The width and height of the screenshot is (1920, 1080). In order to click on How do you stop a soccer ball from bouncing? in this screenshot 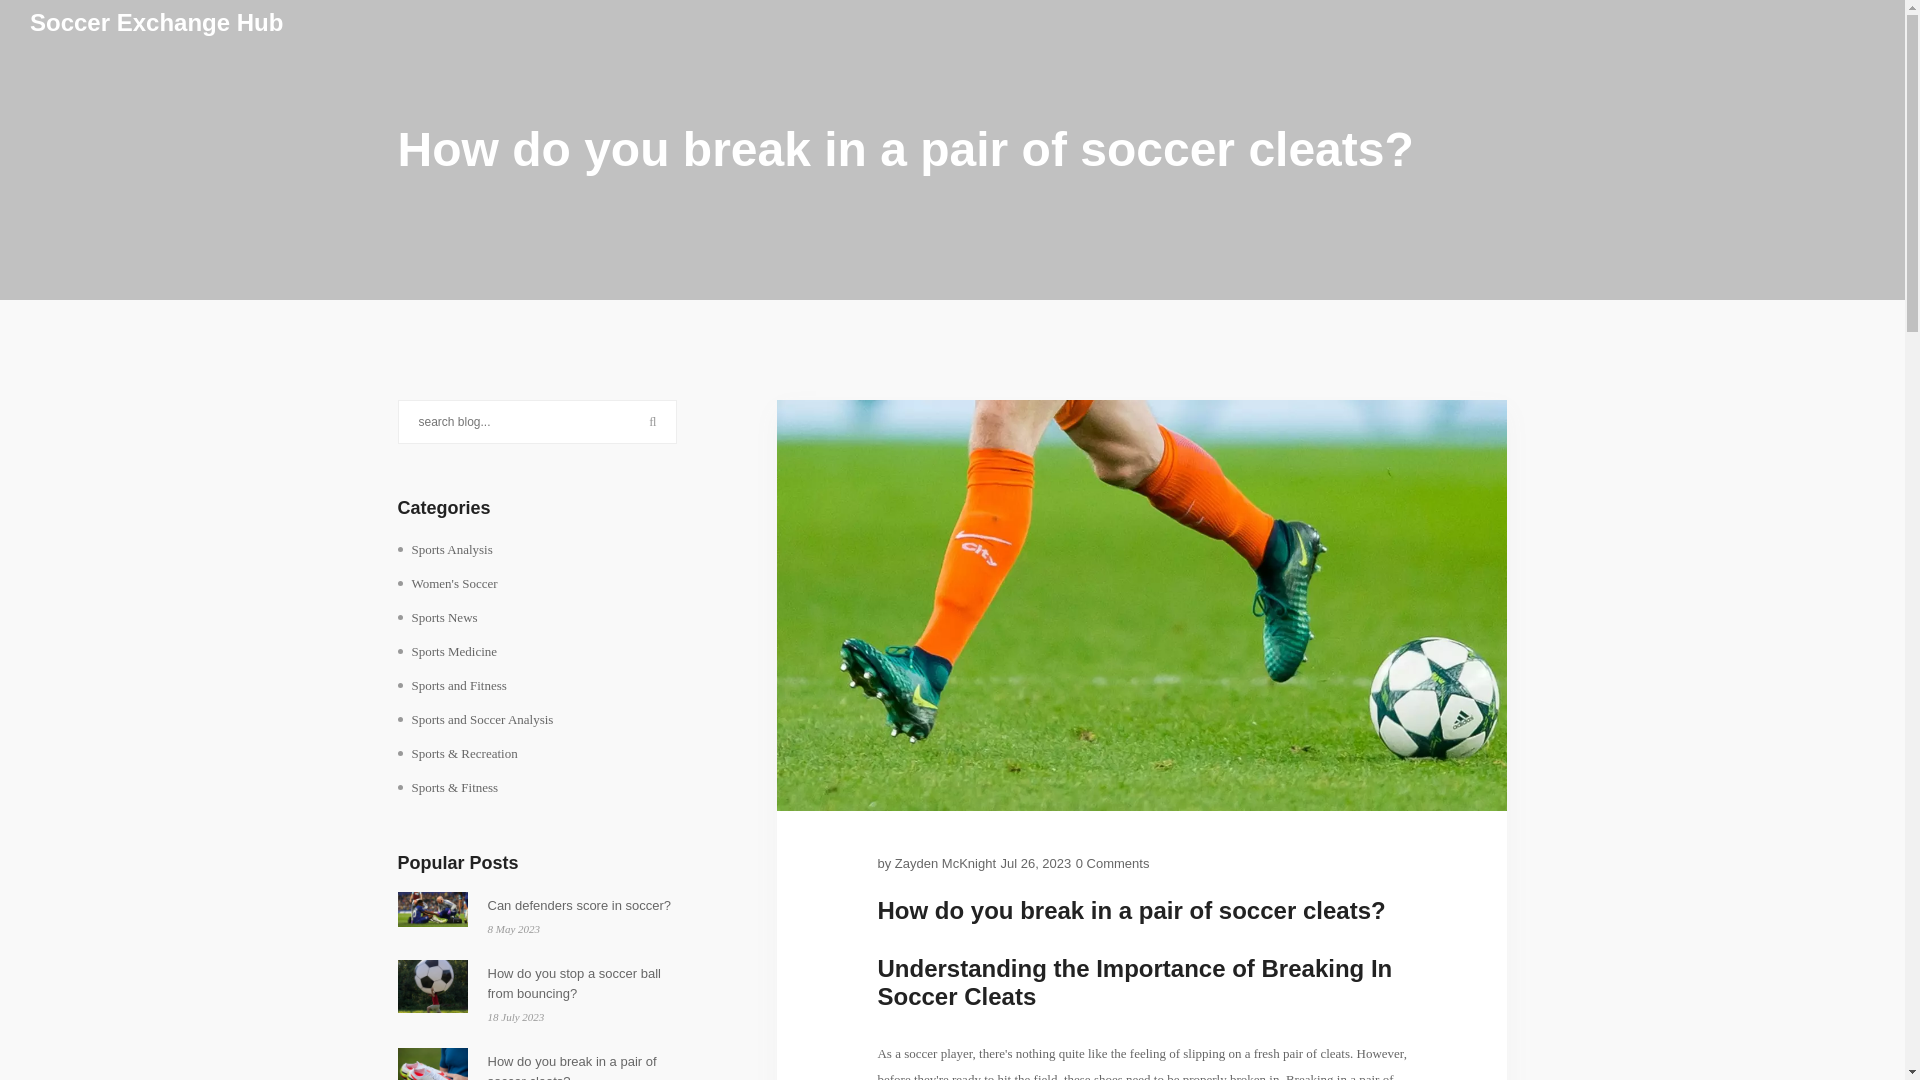, I will do `click(582, 984)`.